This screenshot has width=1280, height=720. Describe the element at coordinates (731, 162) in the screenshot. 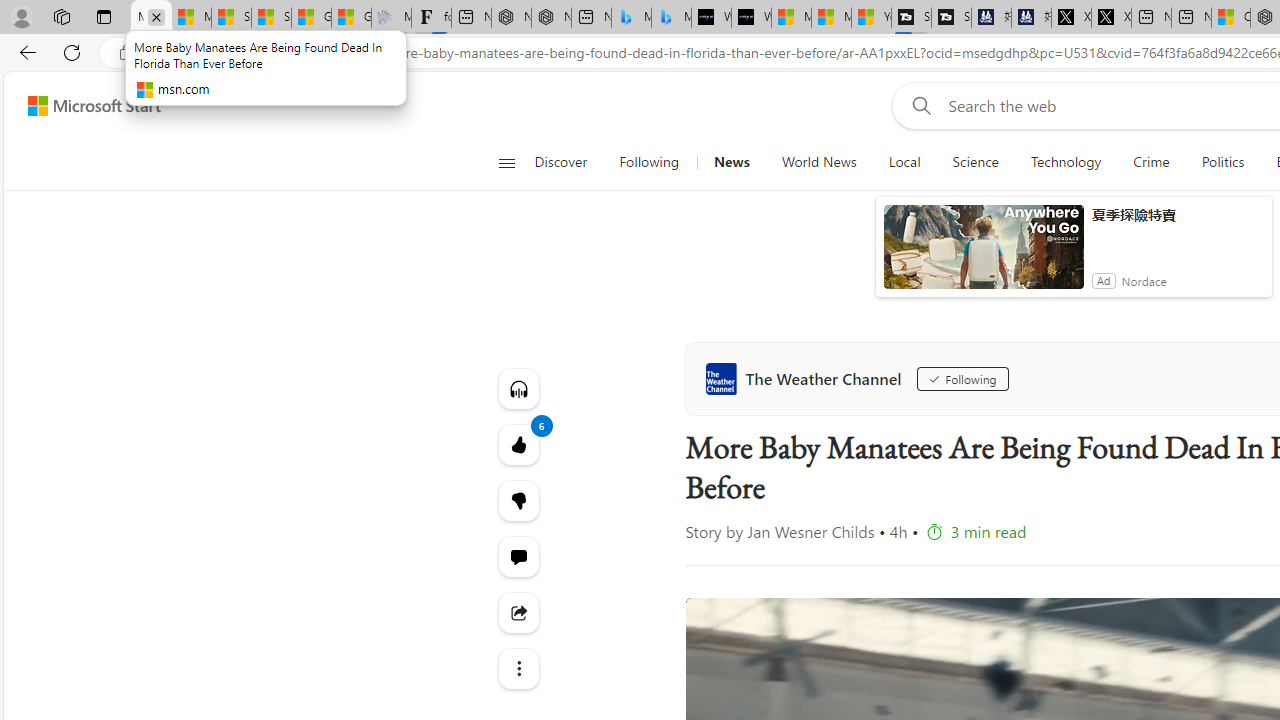

I see `News` at that location.